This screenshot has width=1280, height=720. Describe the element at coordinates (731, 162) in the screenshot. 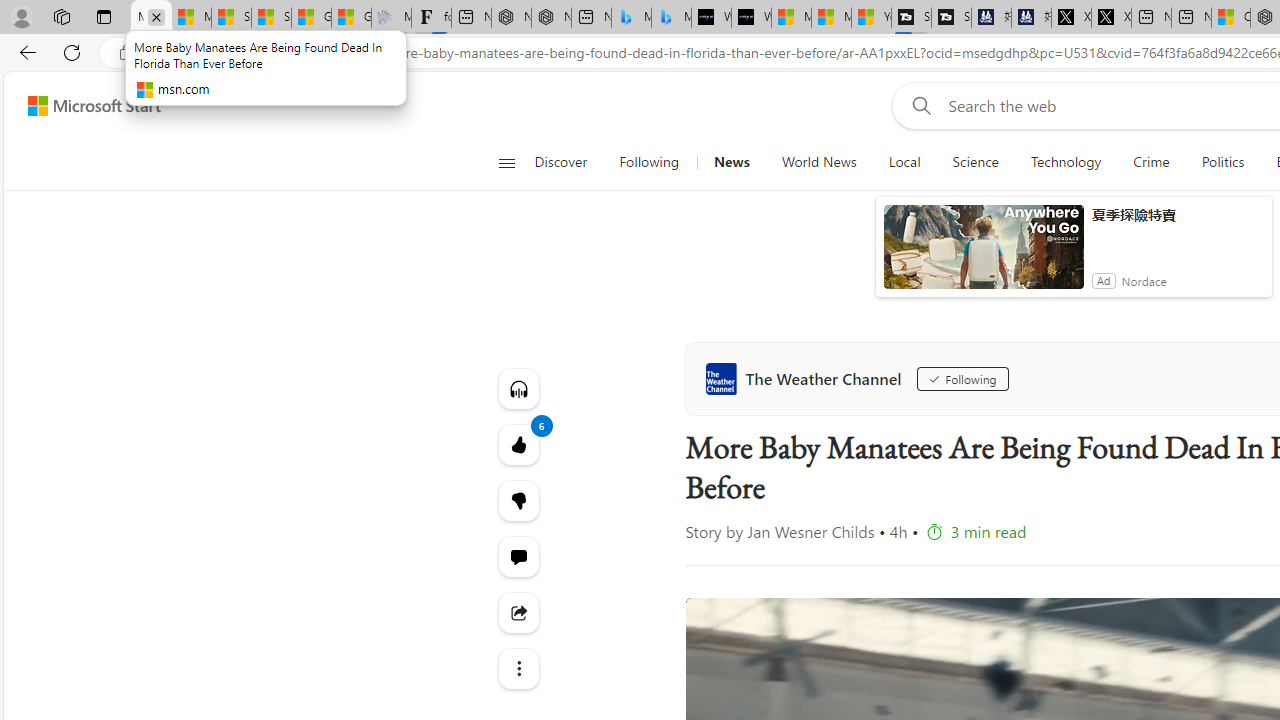

I see `News` at that location.